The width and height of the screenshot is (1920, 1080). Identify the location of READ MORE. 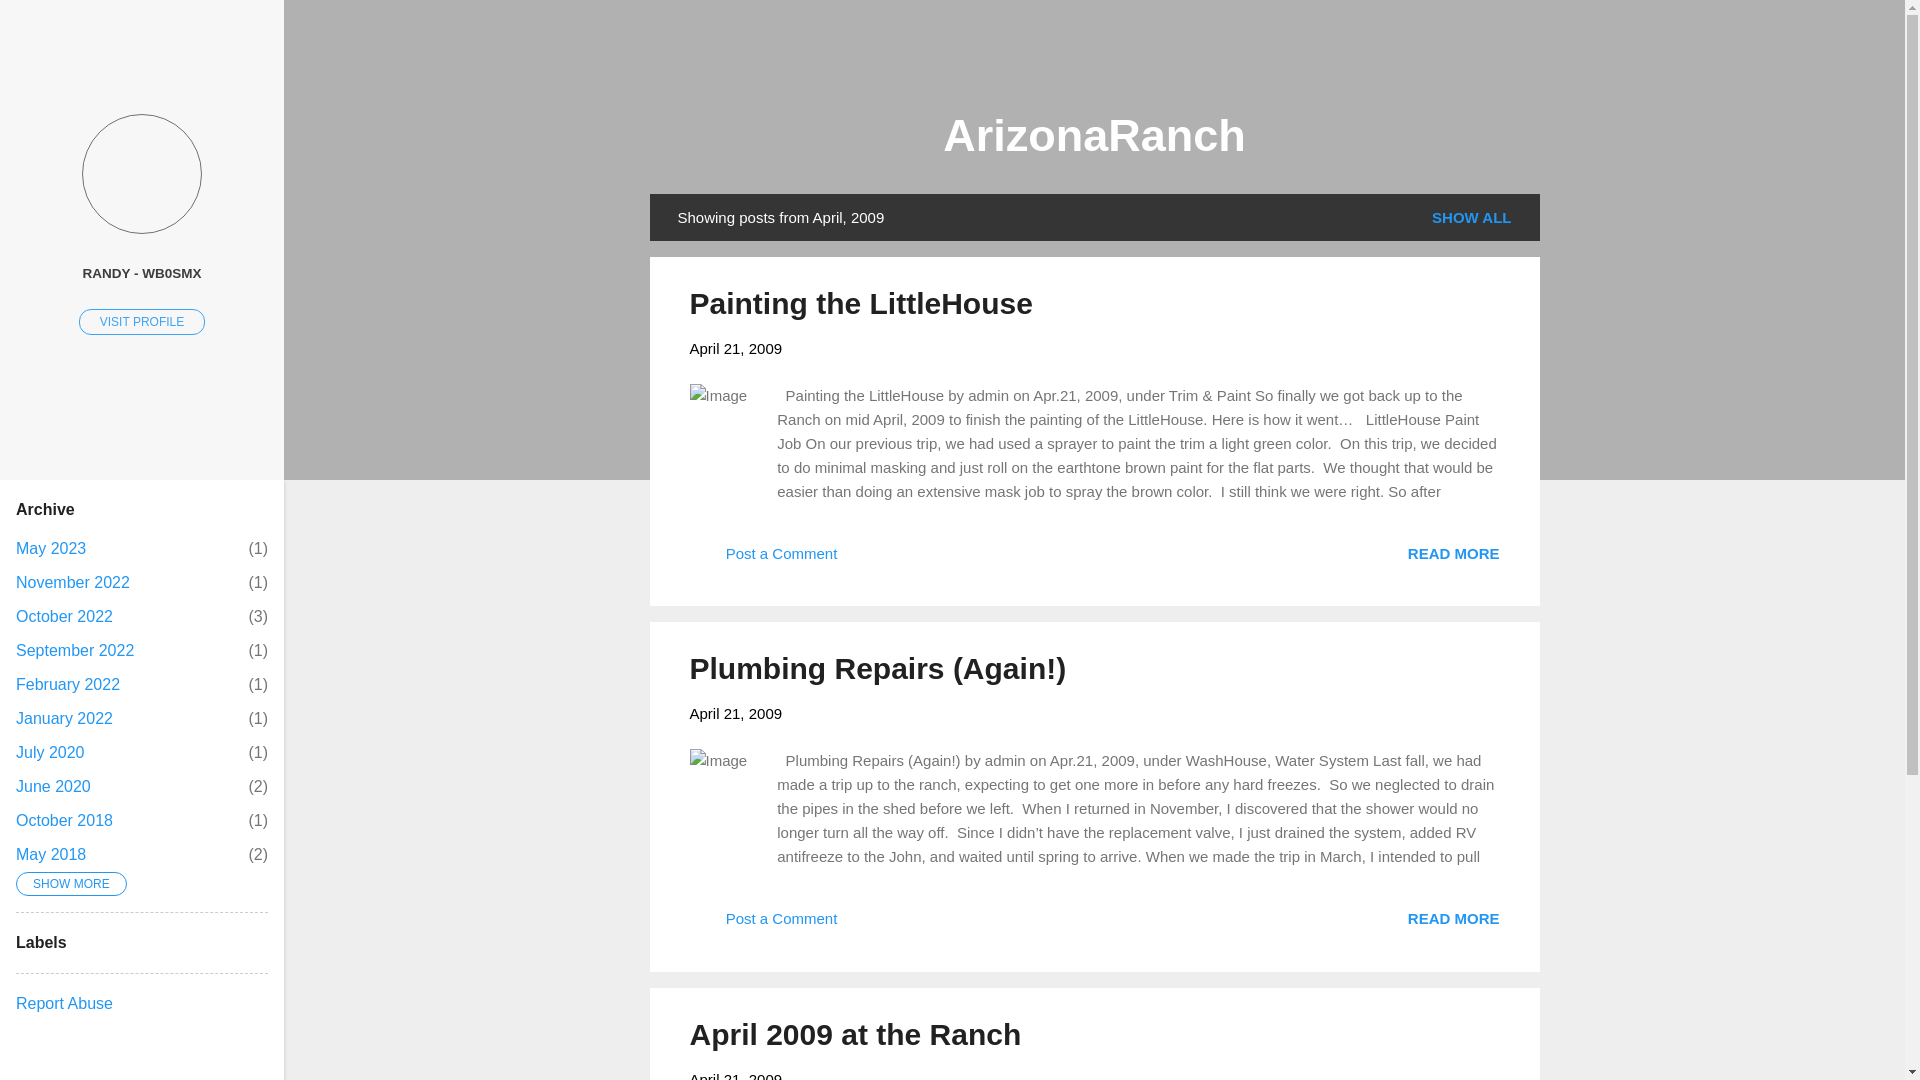
(736, 348).